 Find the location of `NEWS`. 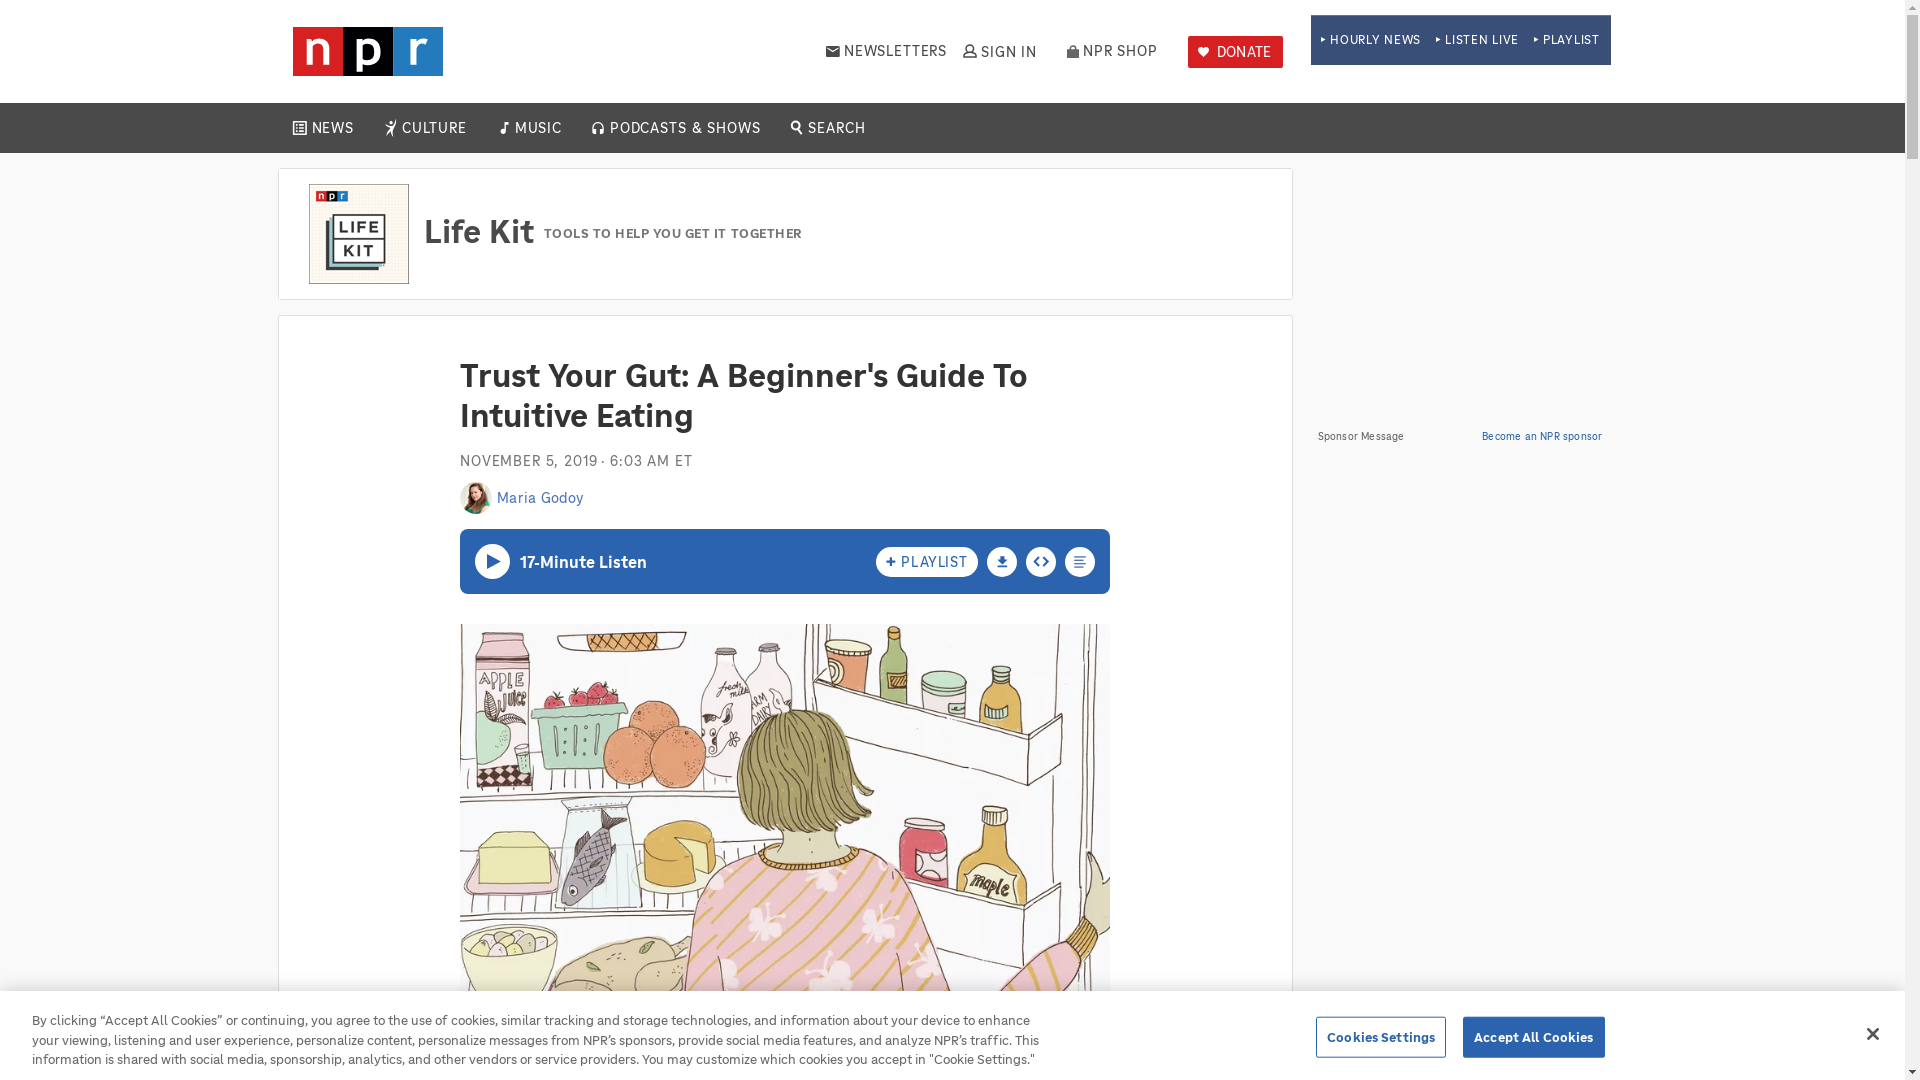

NEWS is located at coordinates (332, 128).